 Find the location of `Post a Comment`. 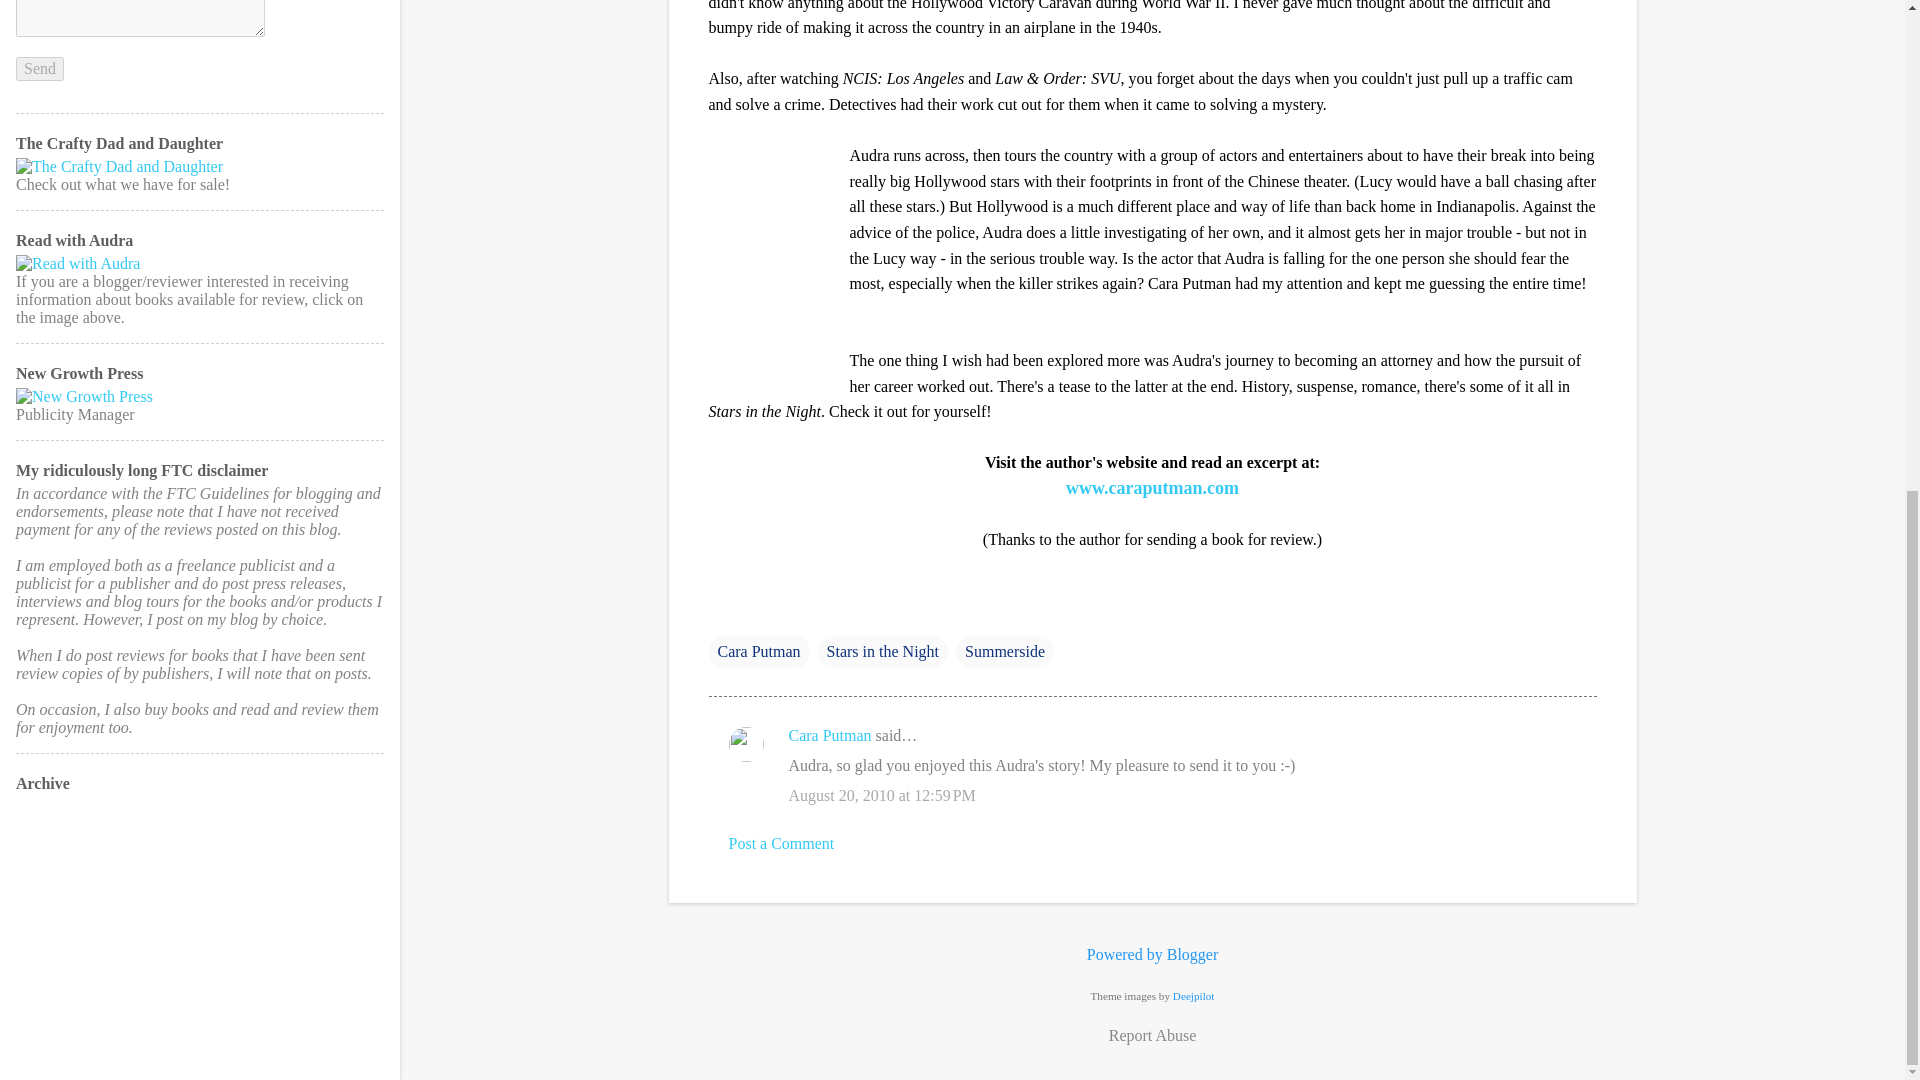

Post a Comment is located at coordinates (780, 843).